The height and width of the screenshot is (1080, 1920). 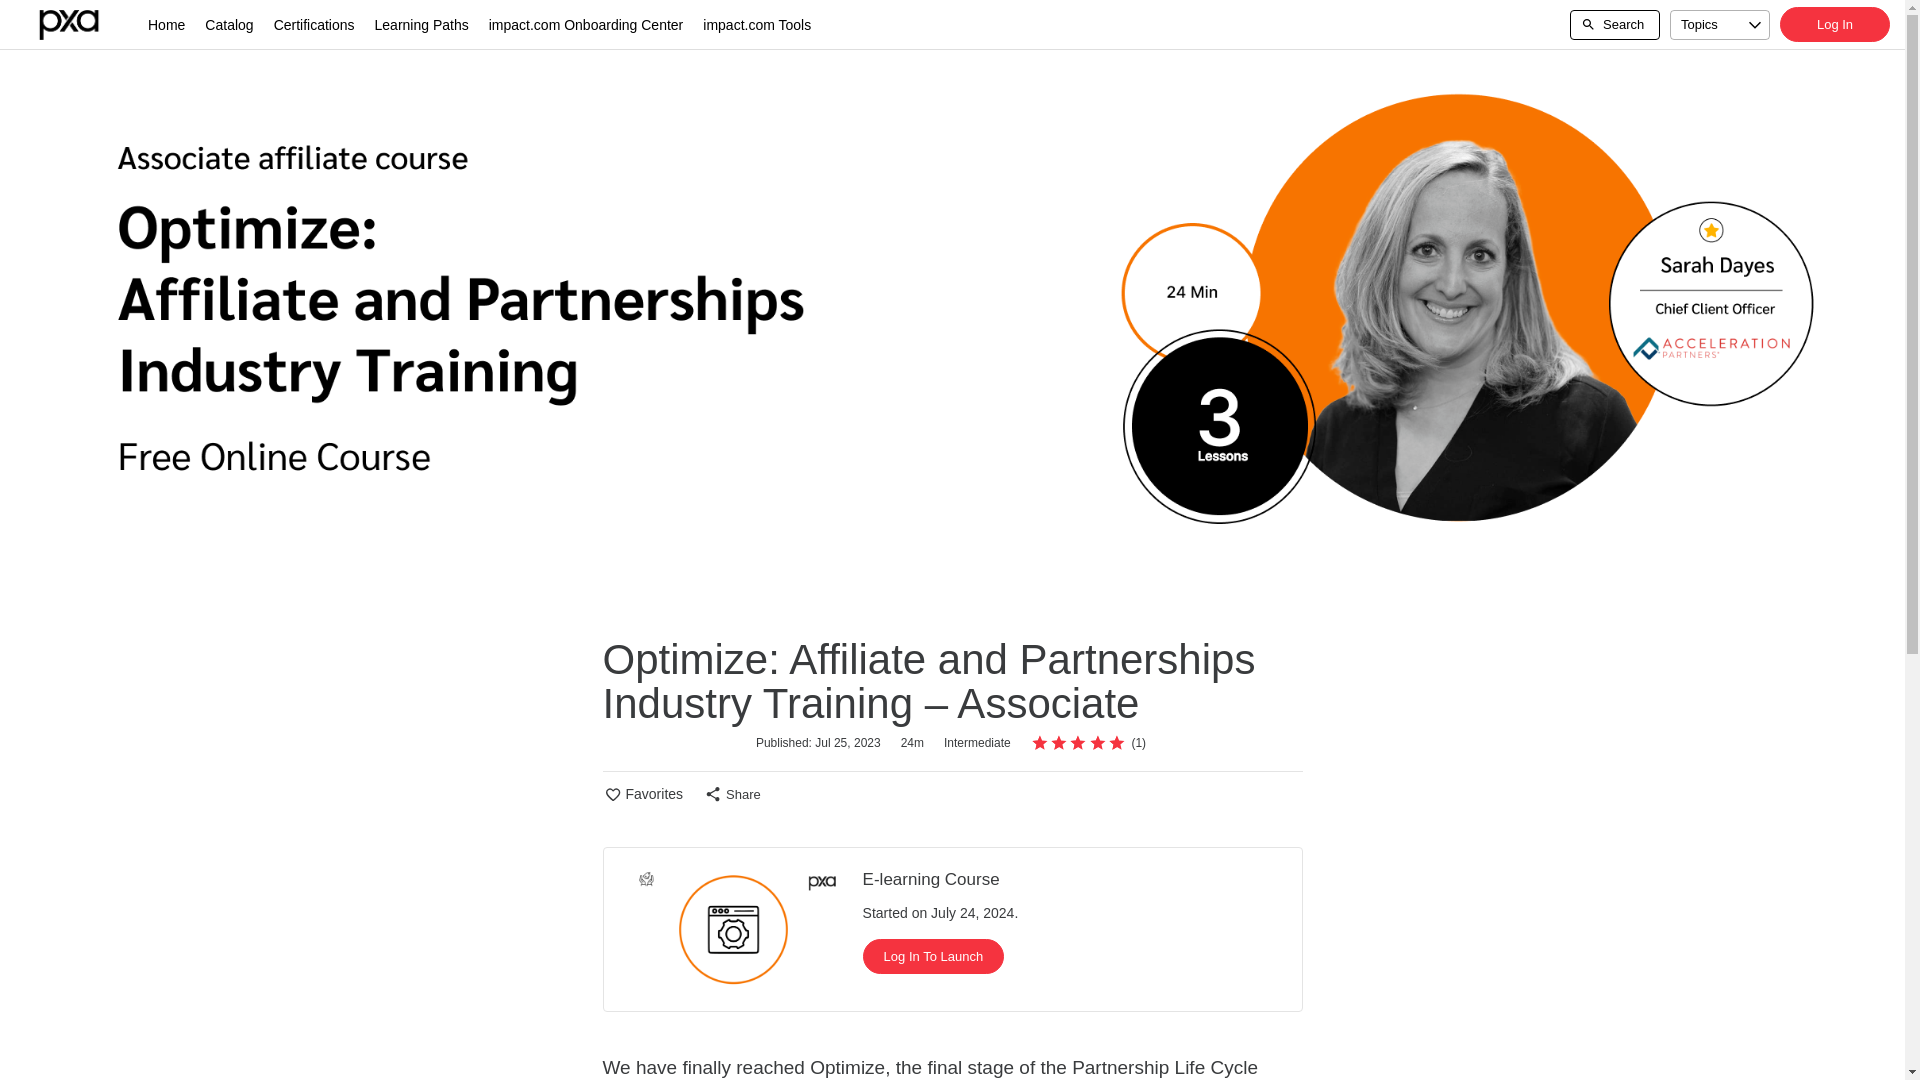 I want to click on Catalog, so click(x=229, y=24).